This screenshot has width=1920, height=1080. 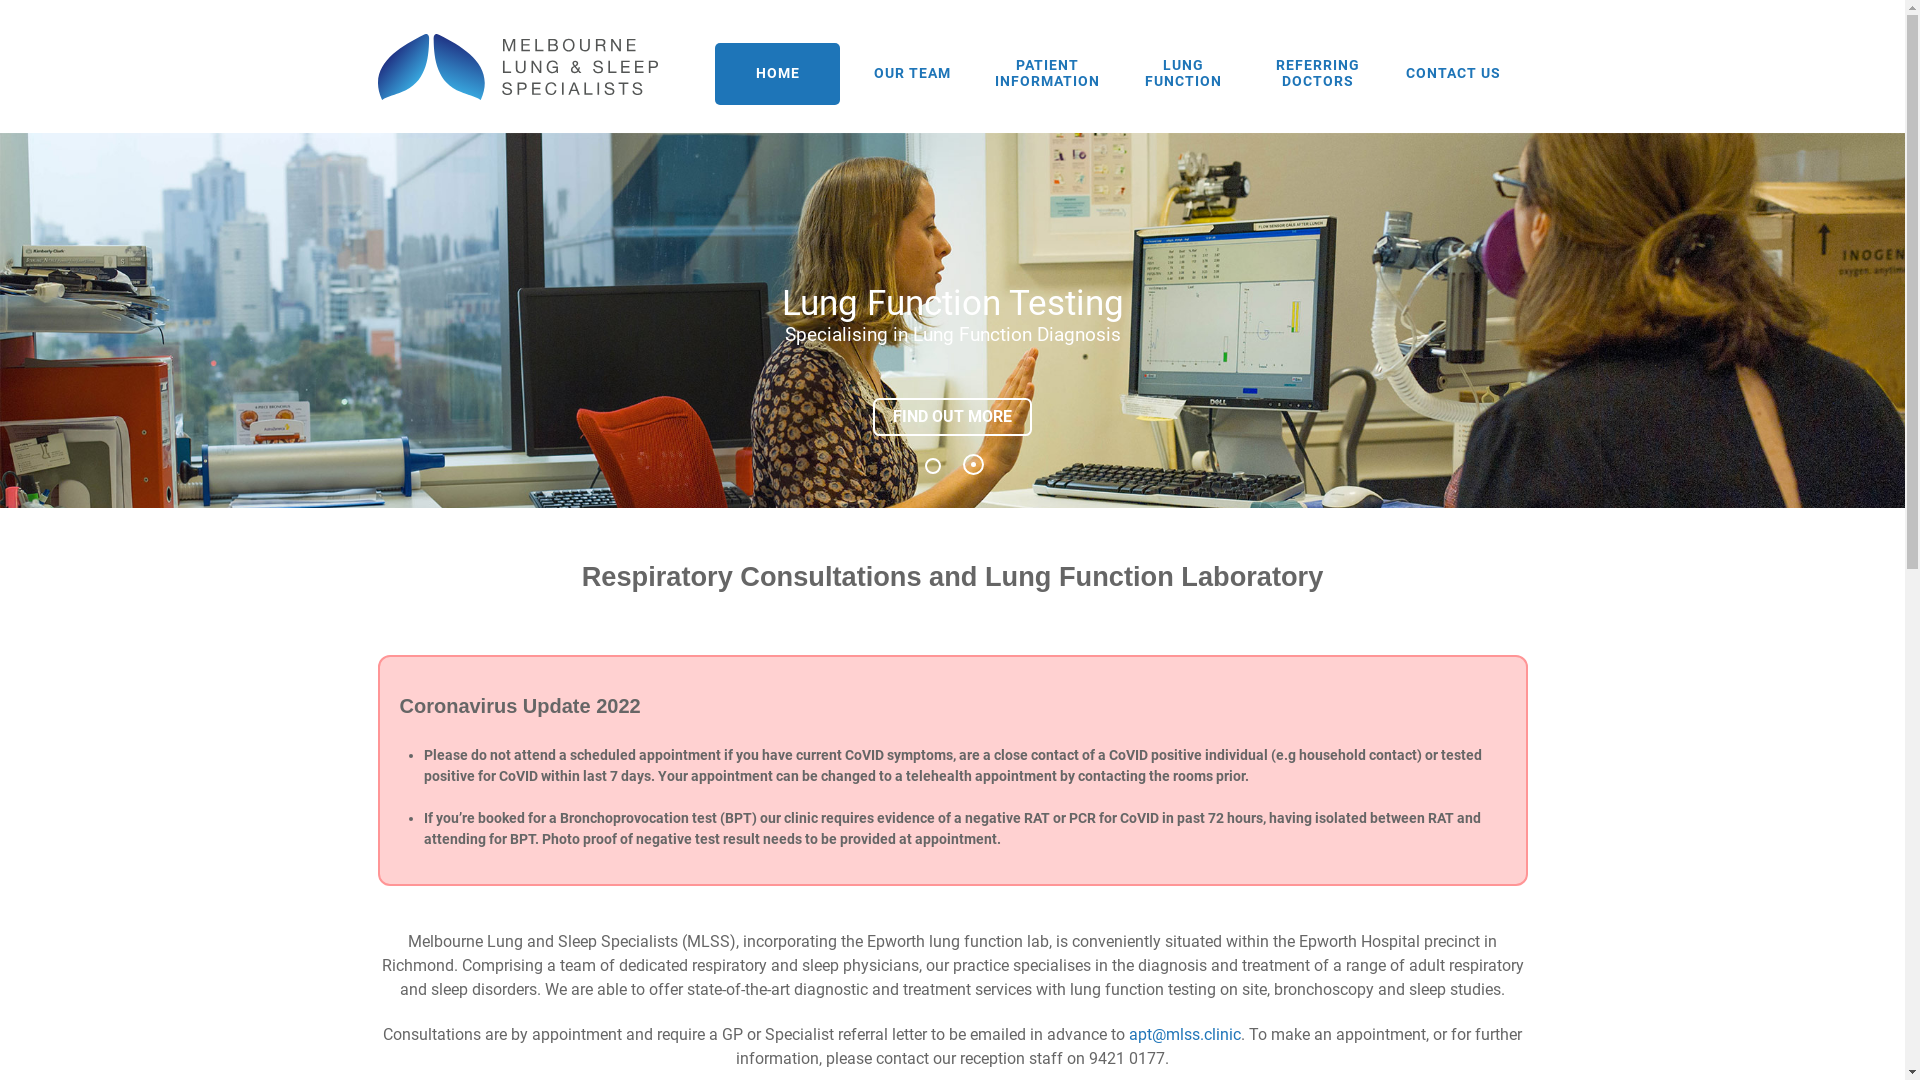 What do you see at coordinates (912, 74) in the screenshot?
I see `OUR TEAM` at bounding box center [912, 74].